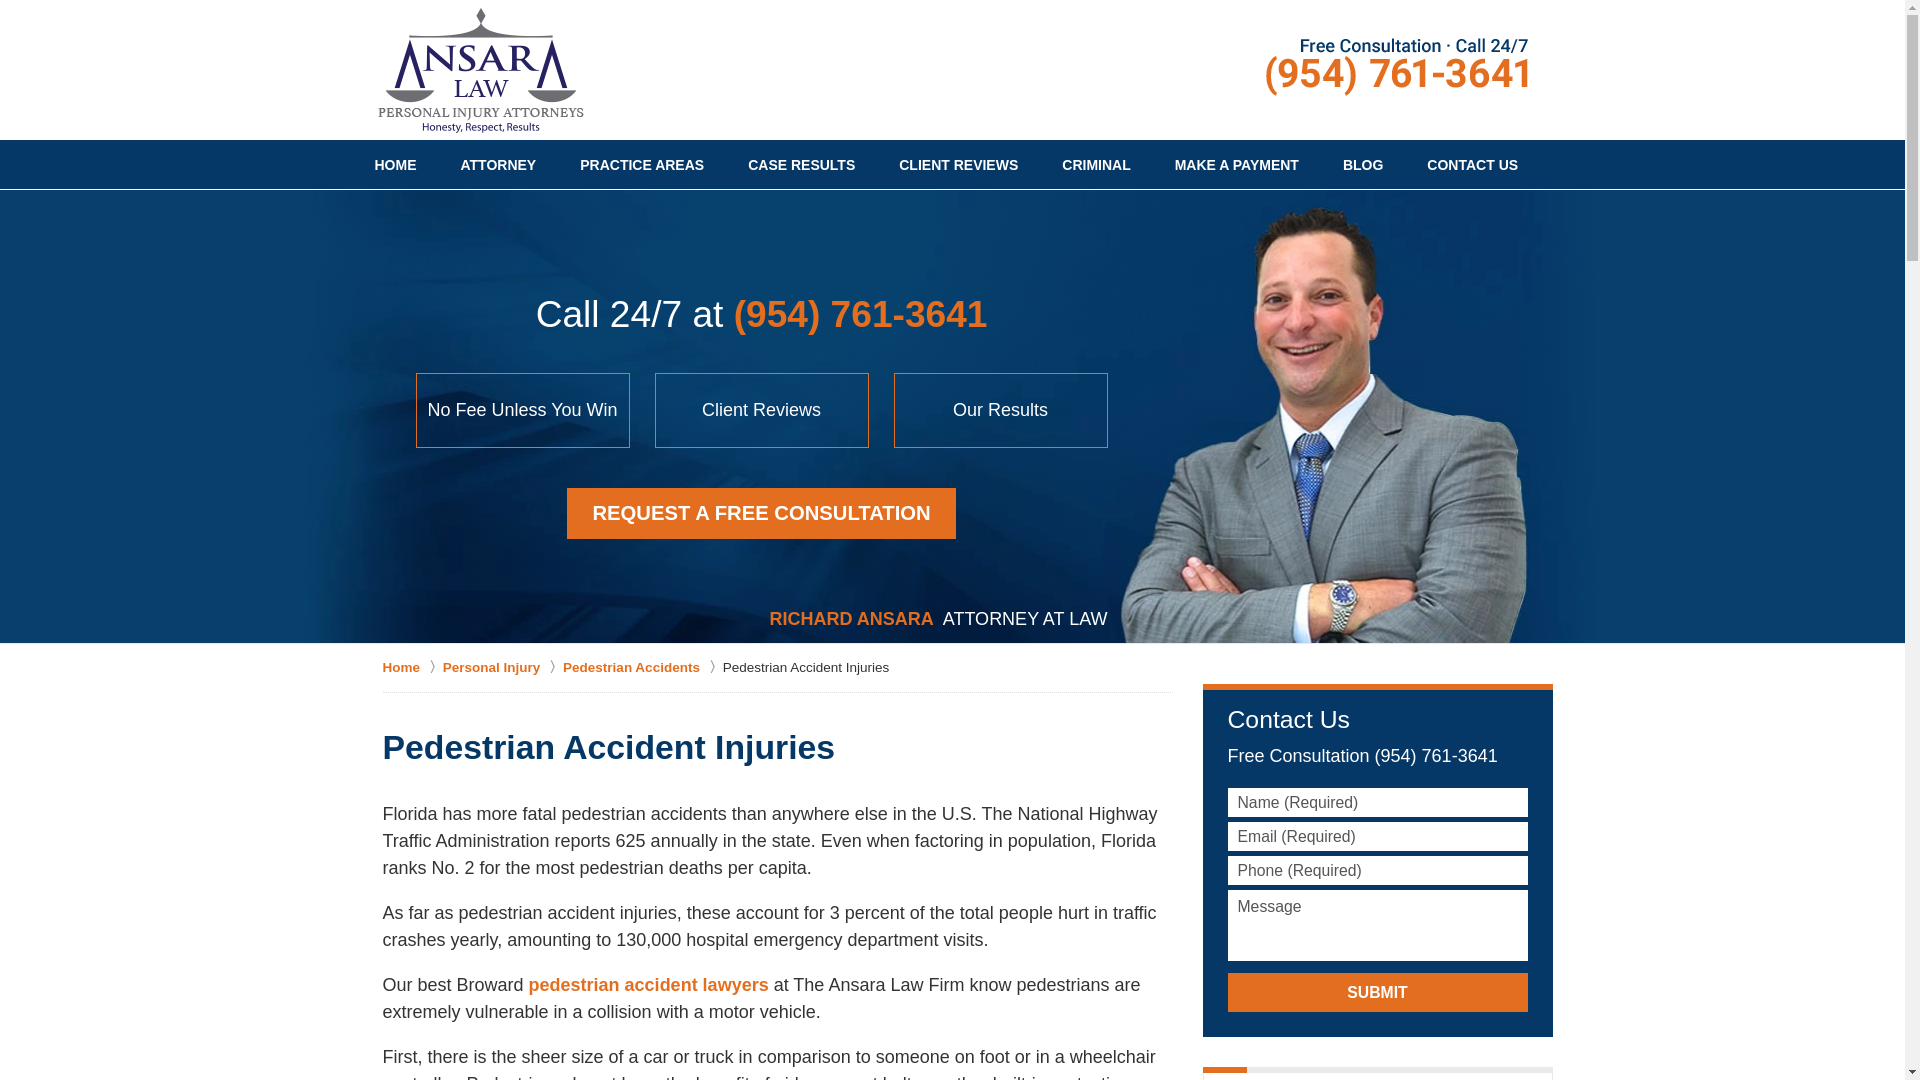 This screenshot has width=1920, height=1080. I want to click on HOME, so click(394, 165).